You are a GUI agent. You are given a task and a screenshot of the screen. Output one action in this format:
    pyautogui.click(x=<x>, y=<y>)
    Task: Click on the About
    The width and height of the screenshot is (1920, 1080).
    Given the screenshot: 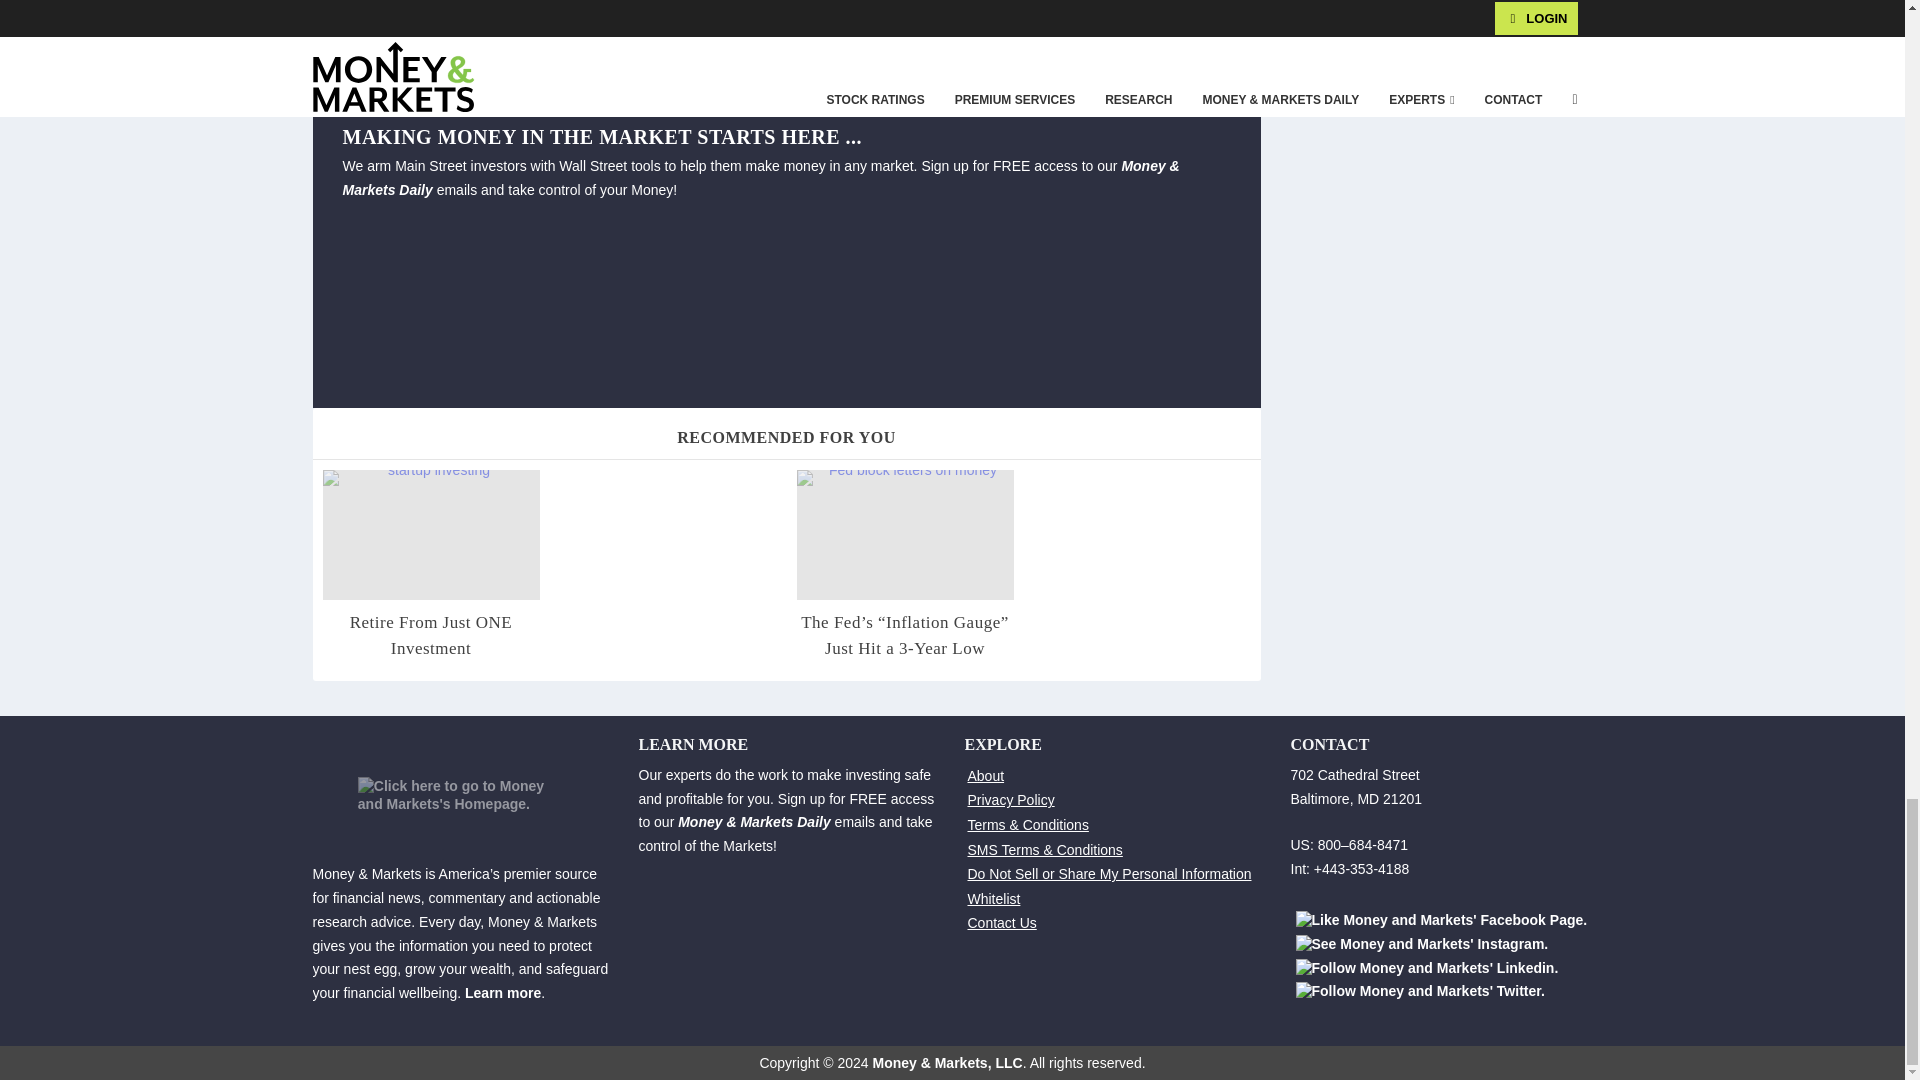 What is the action you would take?
    pyautogui.click(x=986, y=776)
    